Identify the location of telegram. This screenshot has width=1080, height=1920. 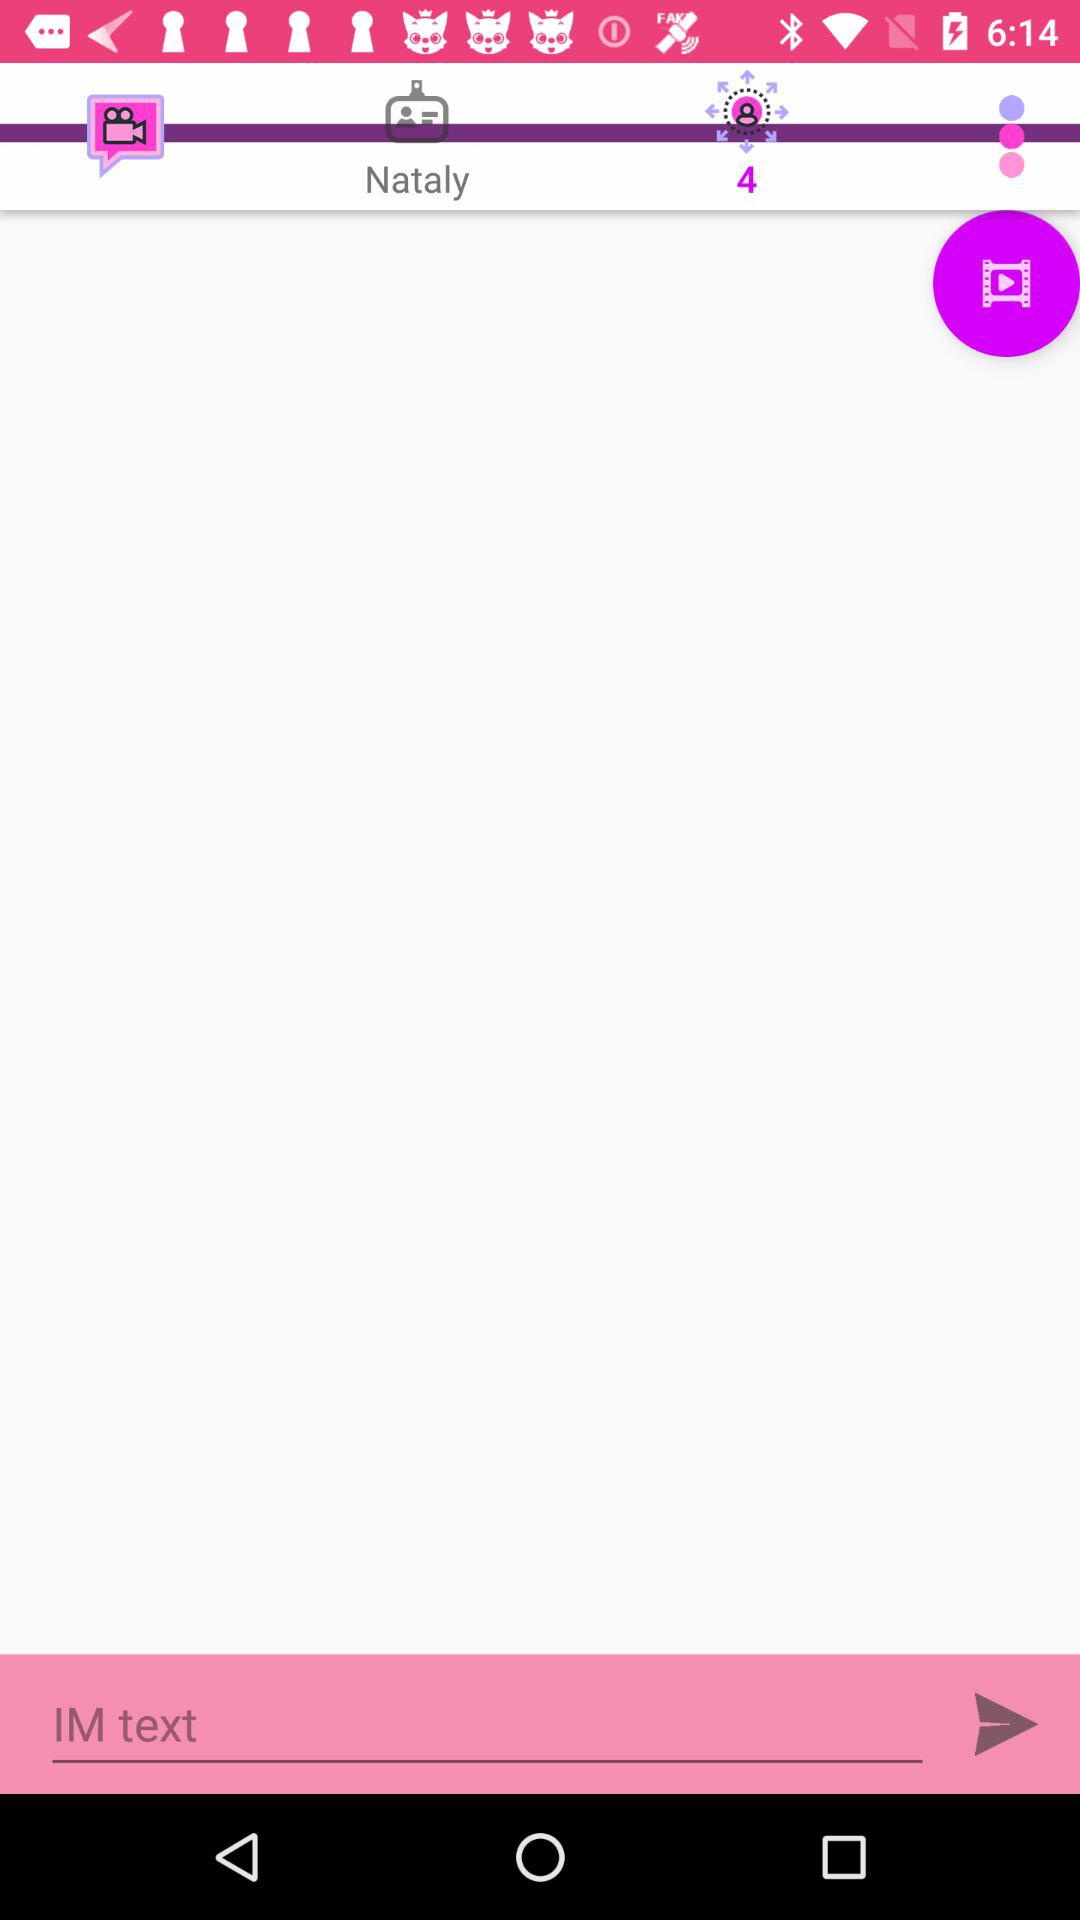
(1006, 1724).